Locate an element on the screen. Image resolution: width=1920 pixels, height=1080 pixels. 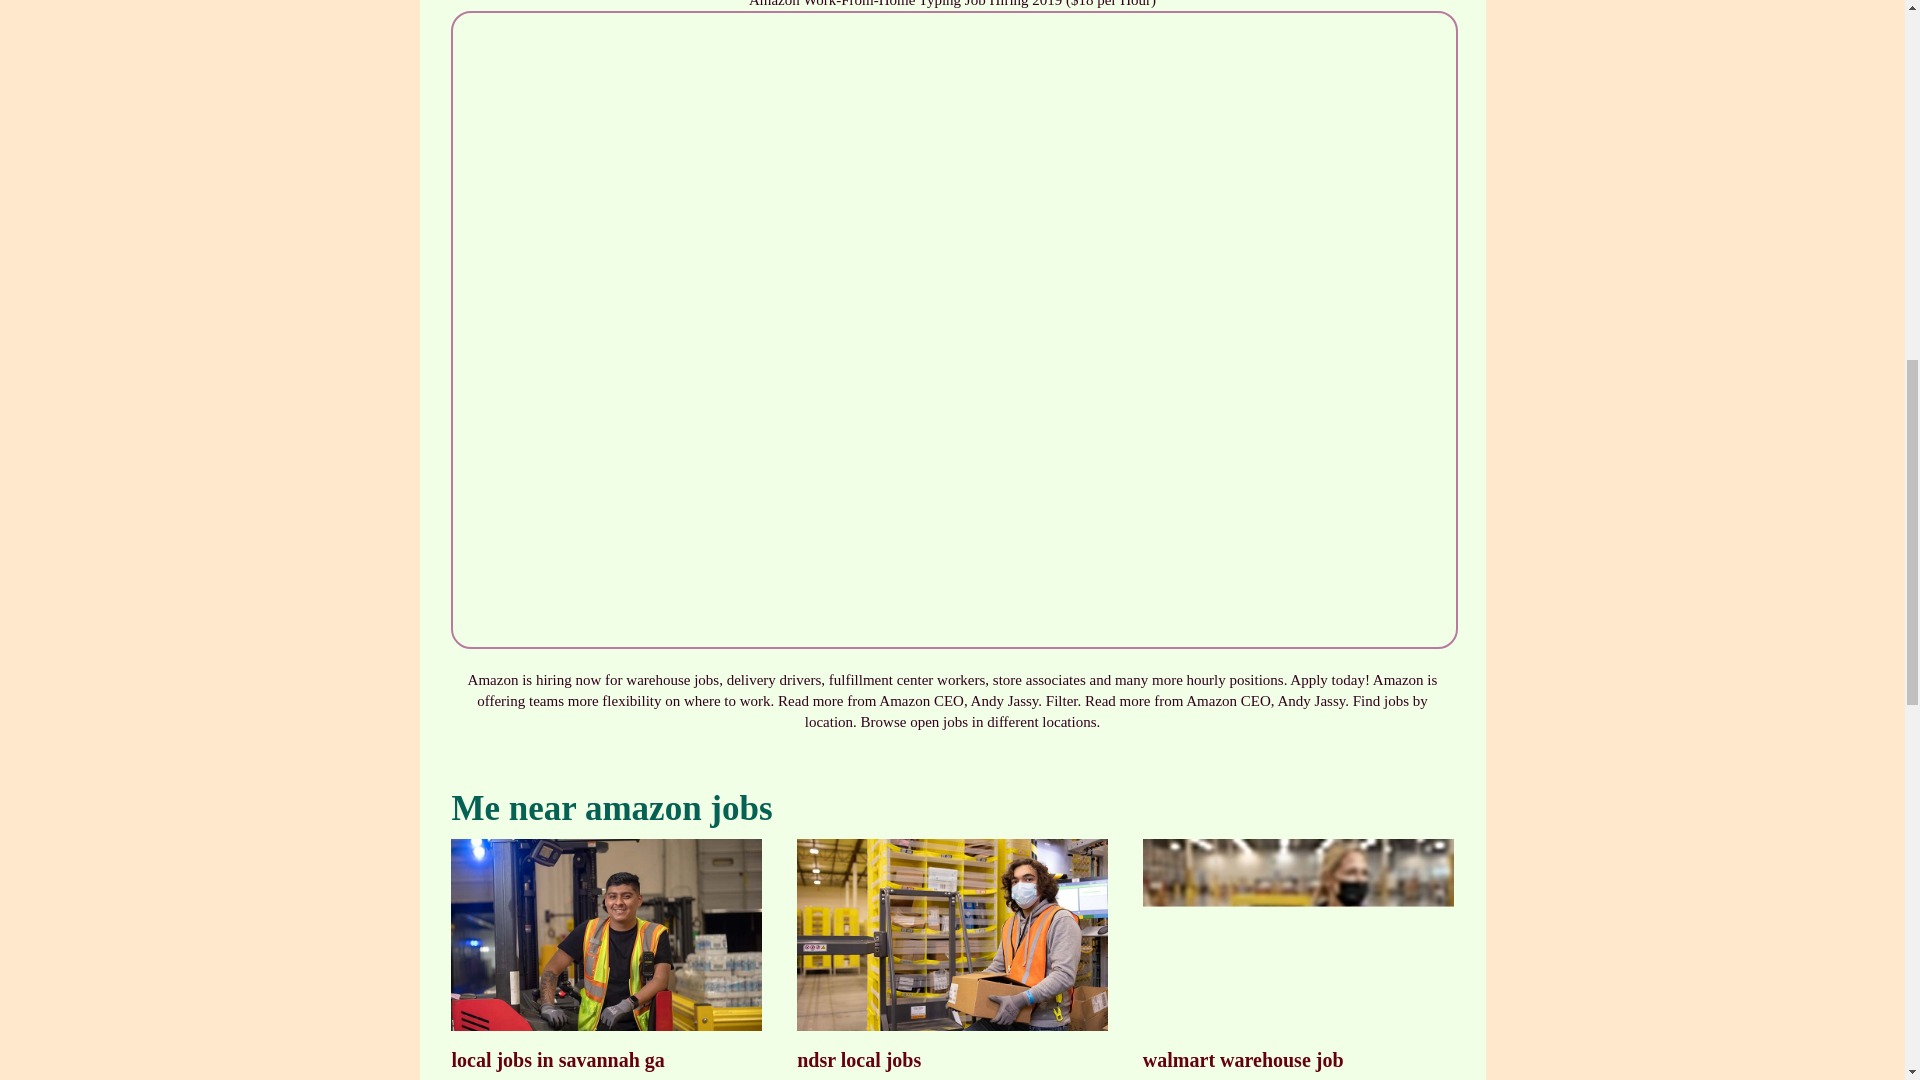
ndsr local jobs is located at coordinates (952, 956).